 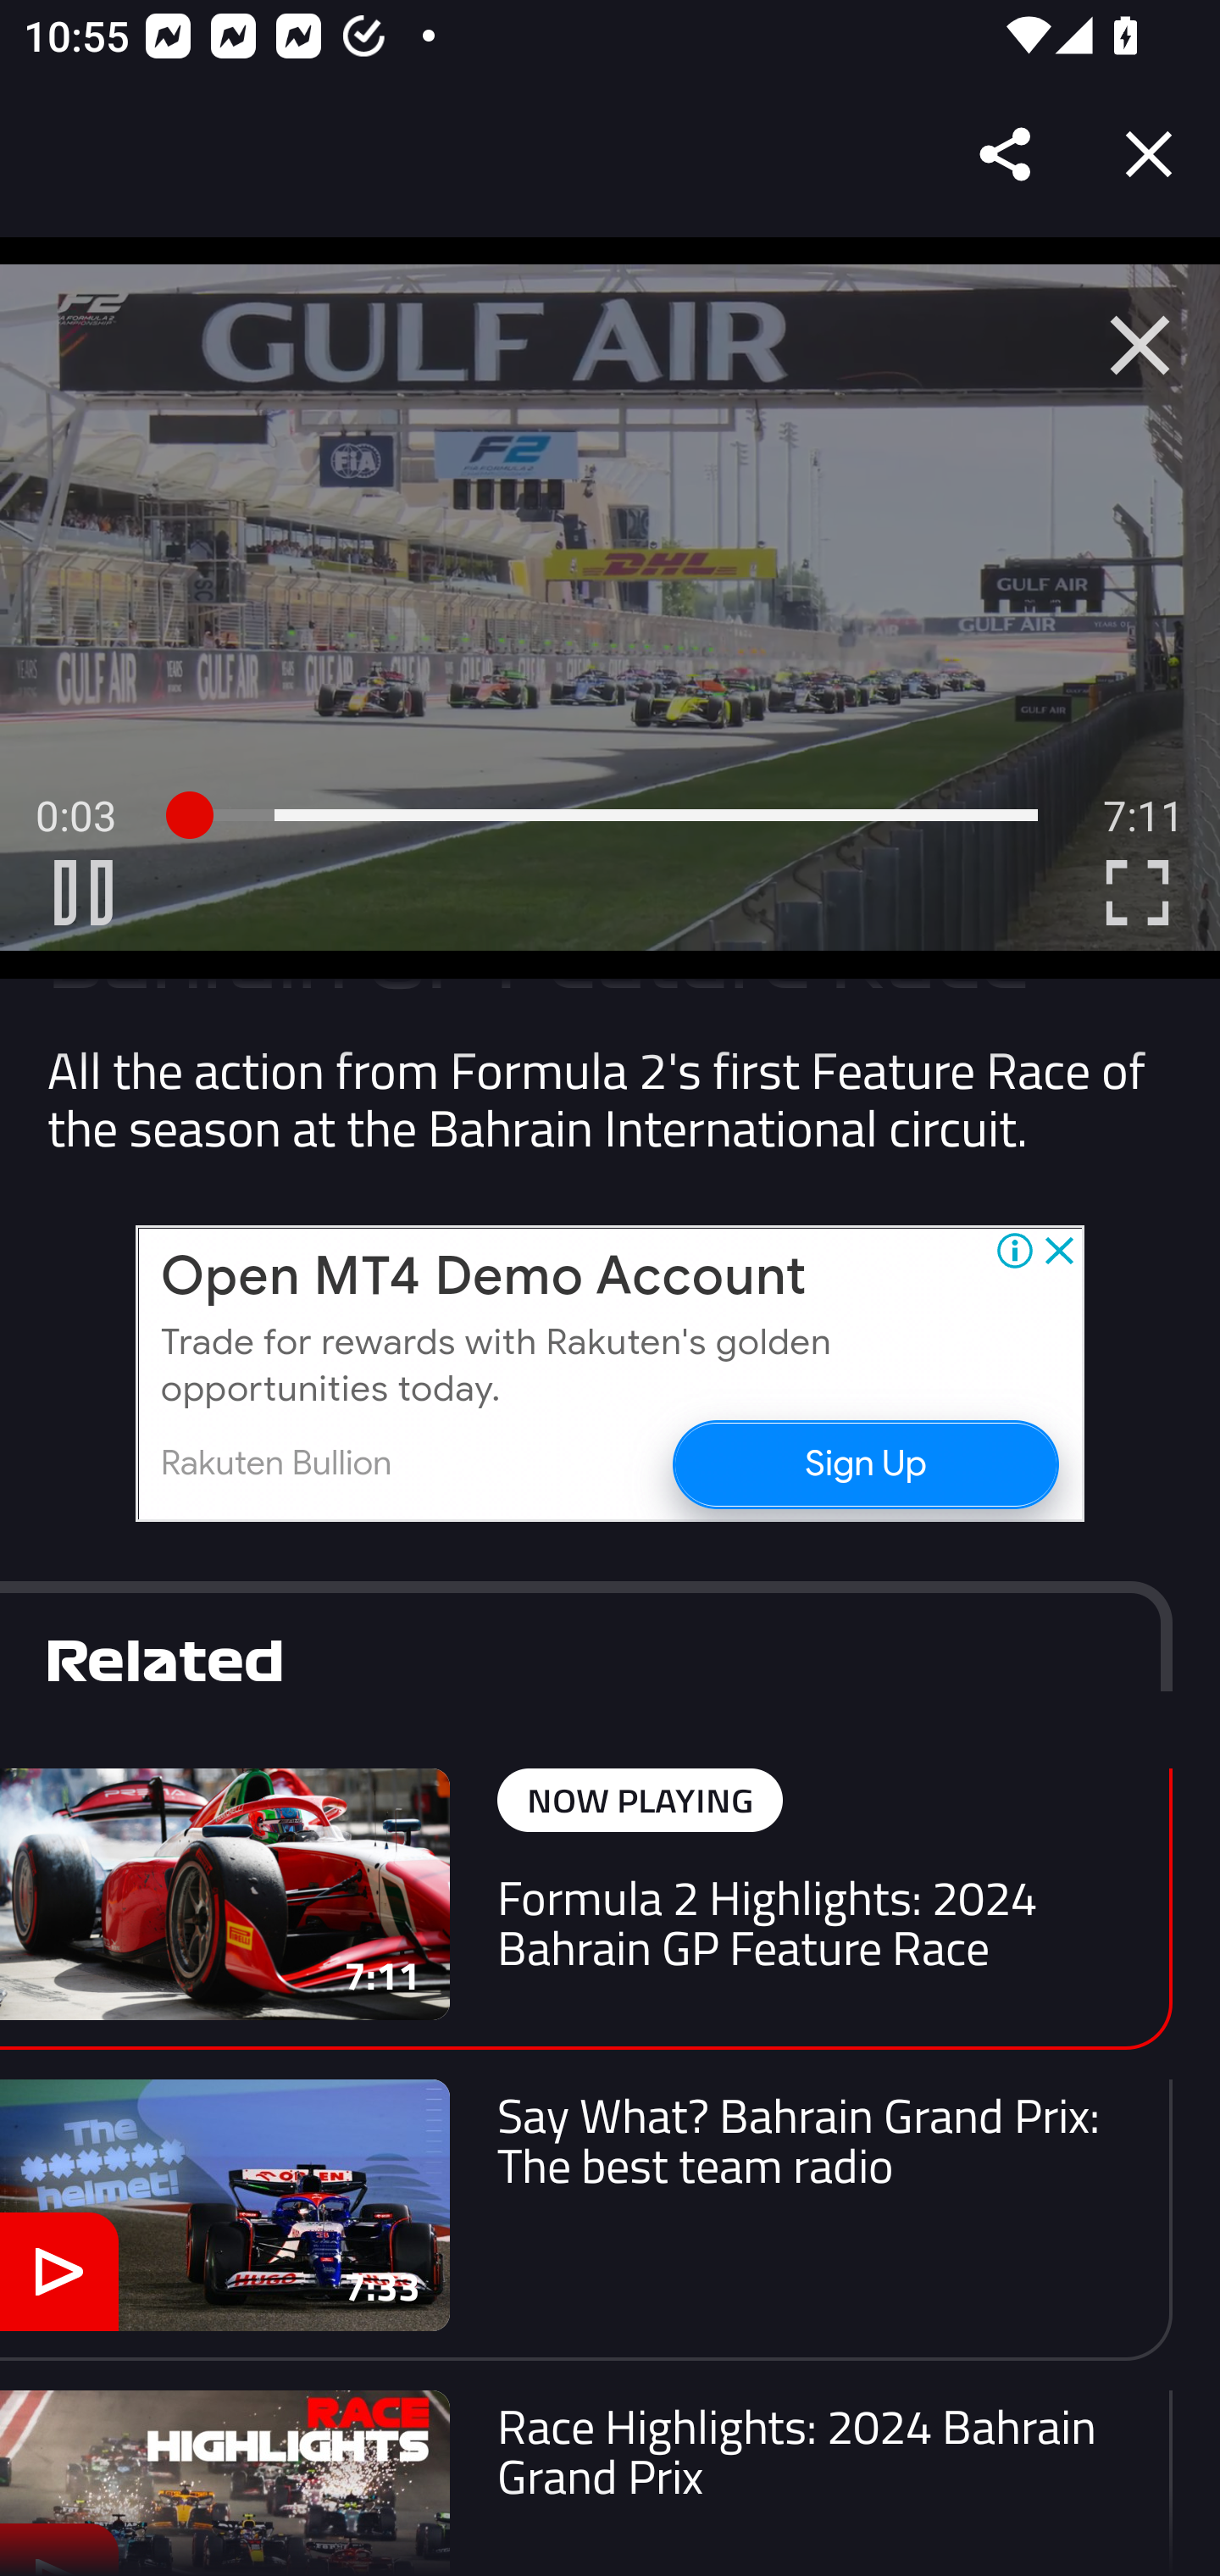 I want to click on Sign Up, so click(x=864, y=1463).